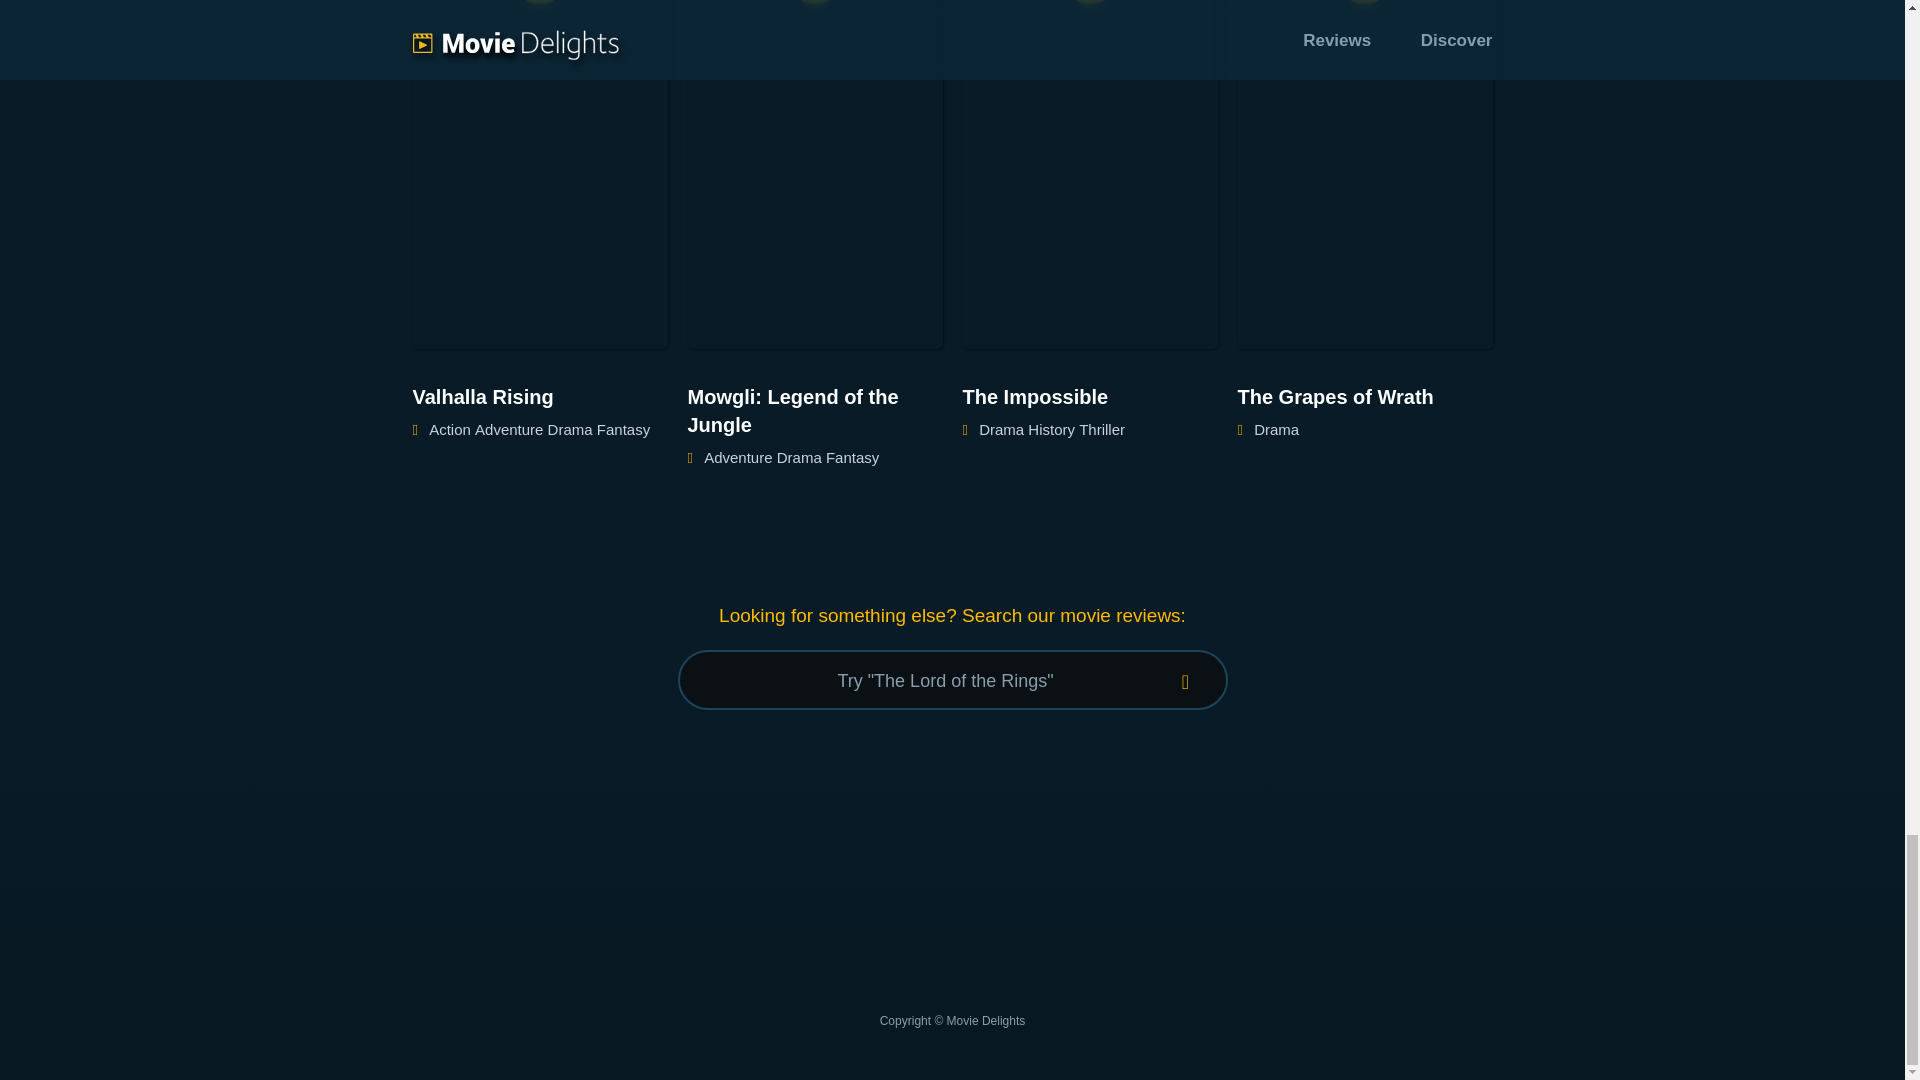 Image resolution: width=1920 pixels, height=1080 pixels. I want to click on Adventure, so click(508, 430).